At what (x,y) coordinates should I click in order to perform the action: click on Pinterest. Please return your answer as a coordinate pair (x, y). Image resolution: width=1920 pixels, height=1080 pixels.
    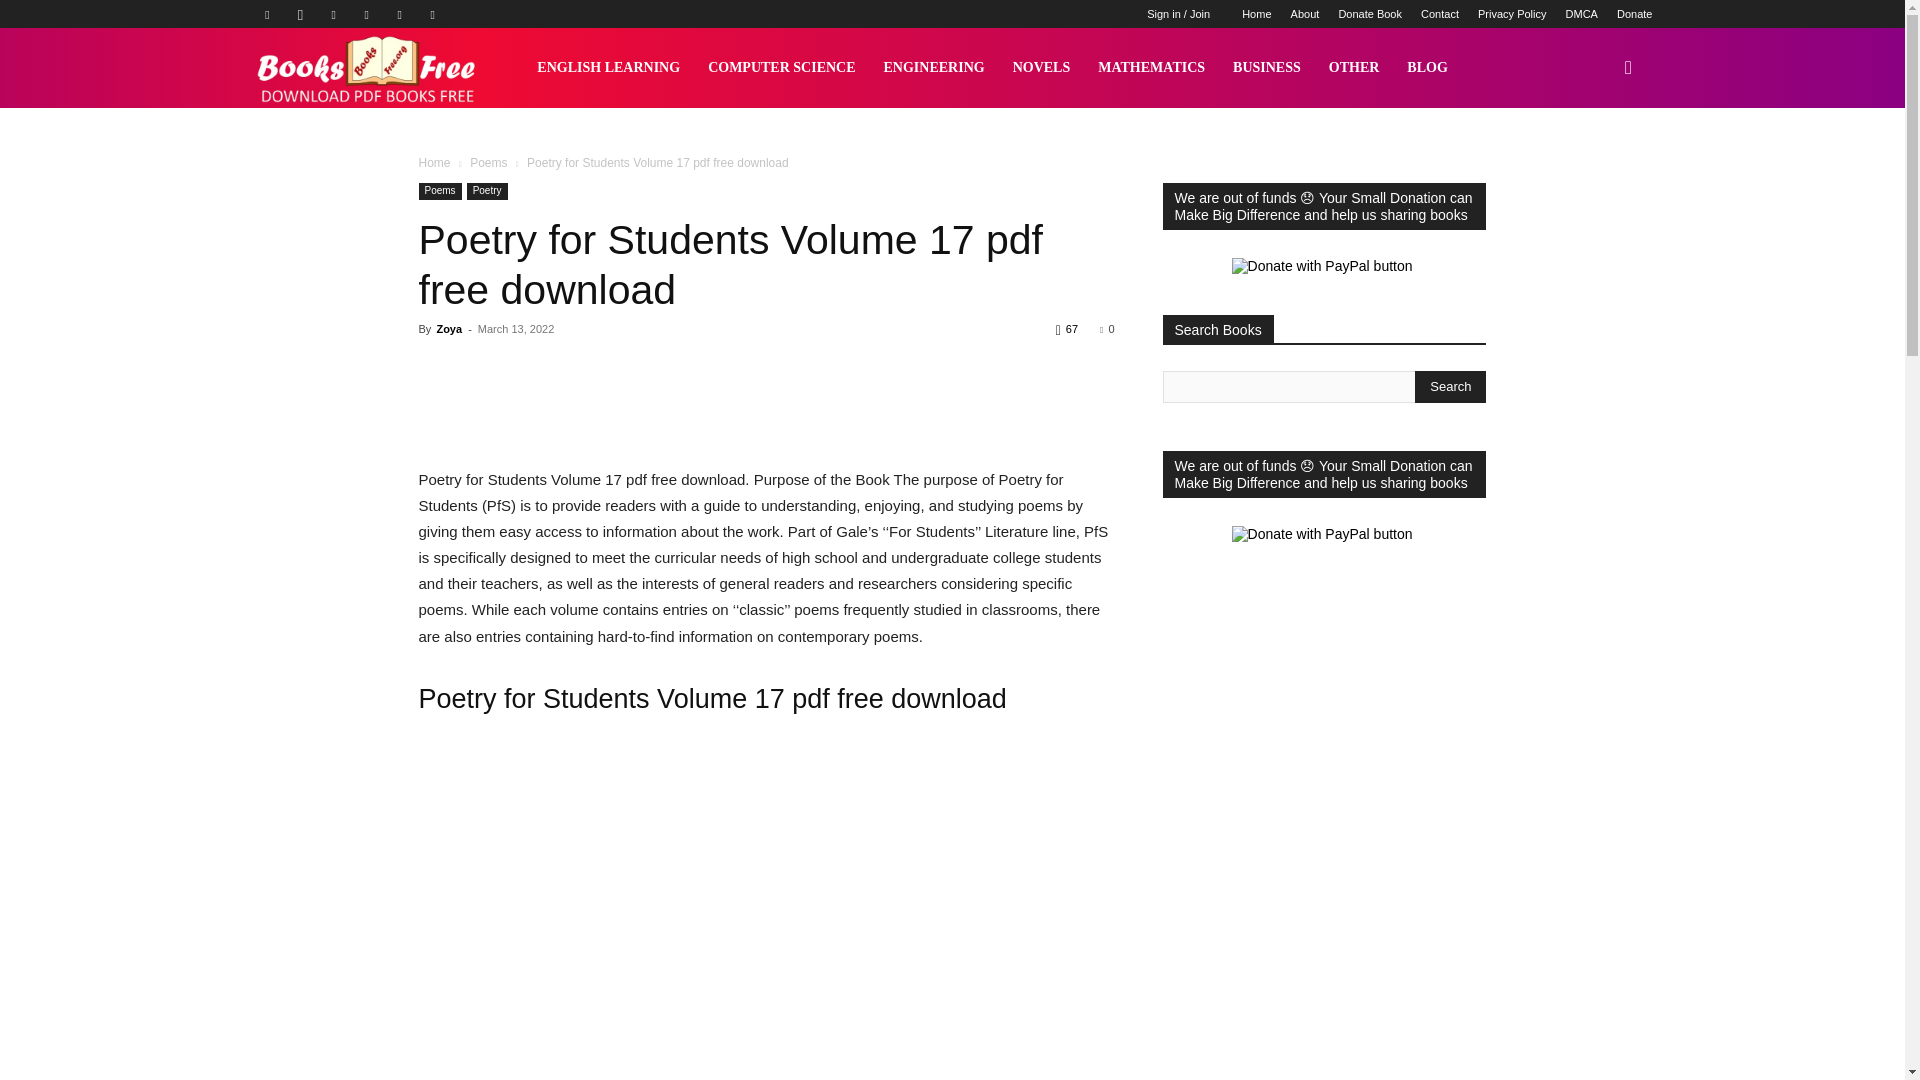
    Looking at the image, I should click on (366, 14).